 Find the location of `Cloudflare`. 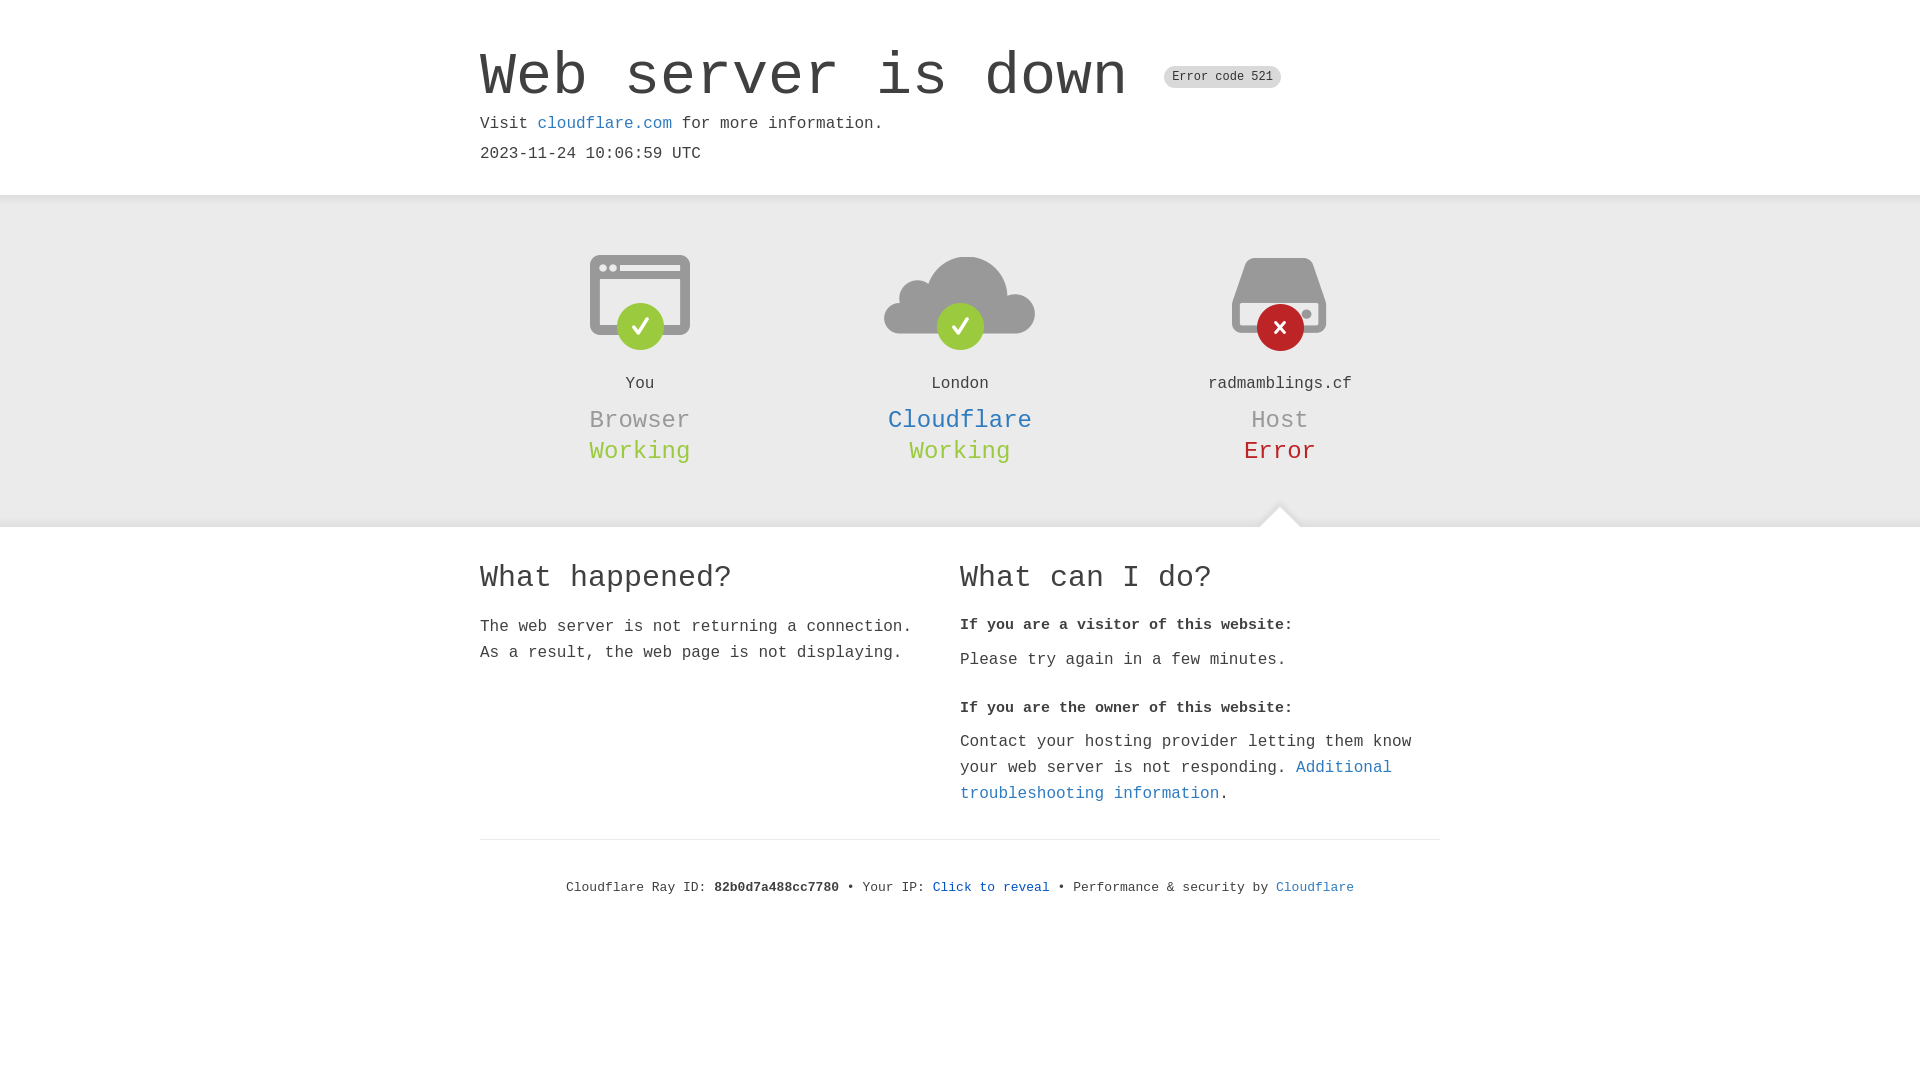

Cloudflare is located at coordinates (1315, 888).